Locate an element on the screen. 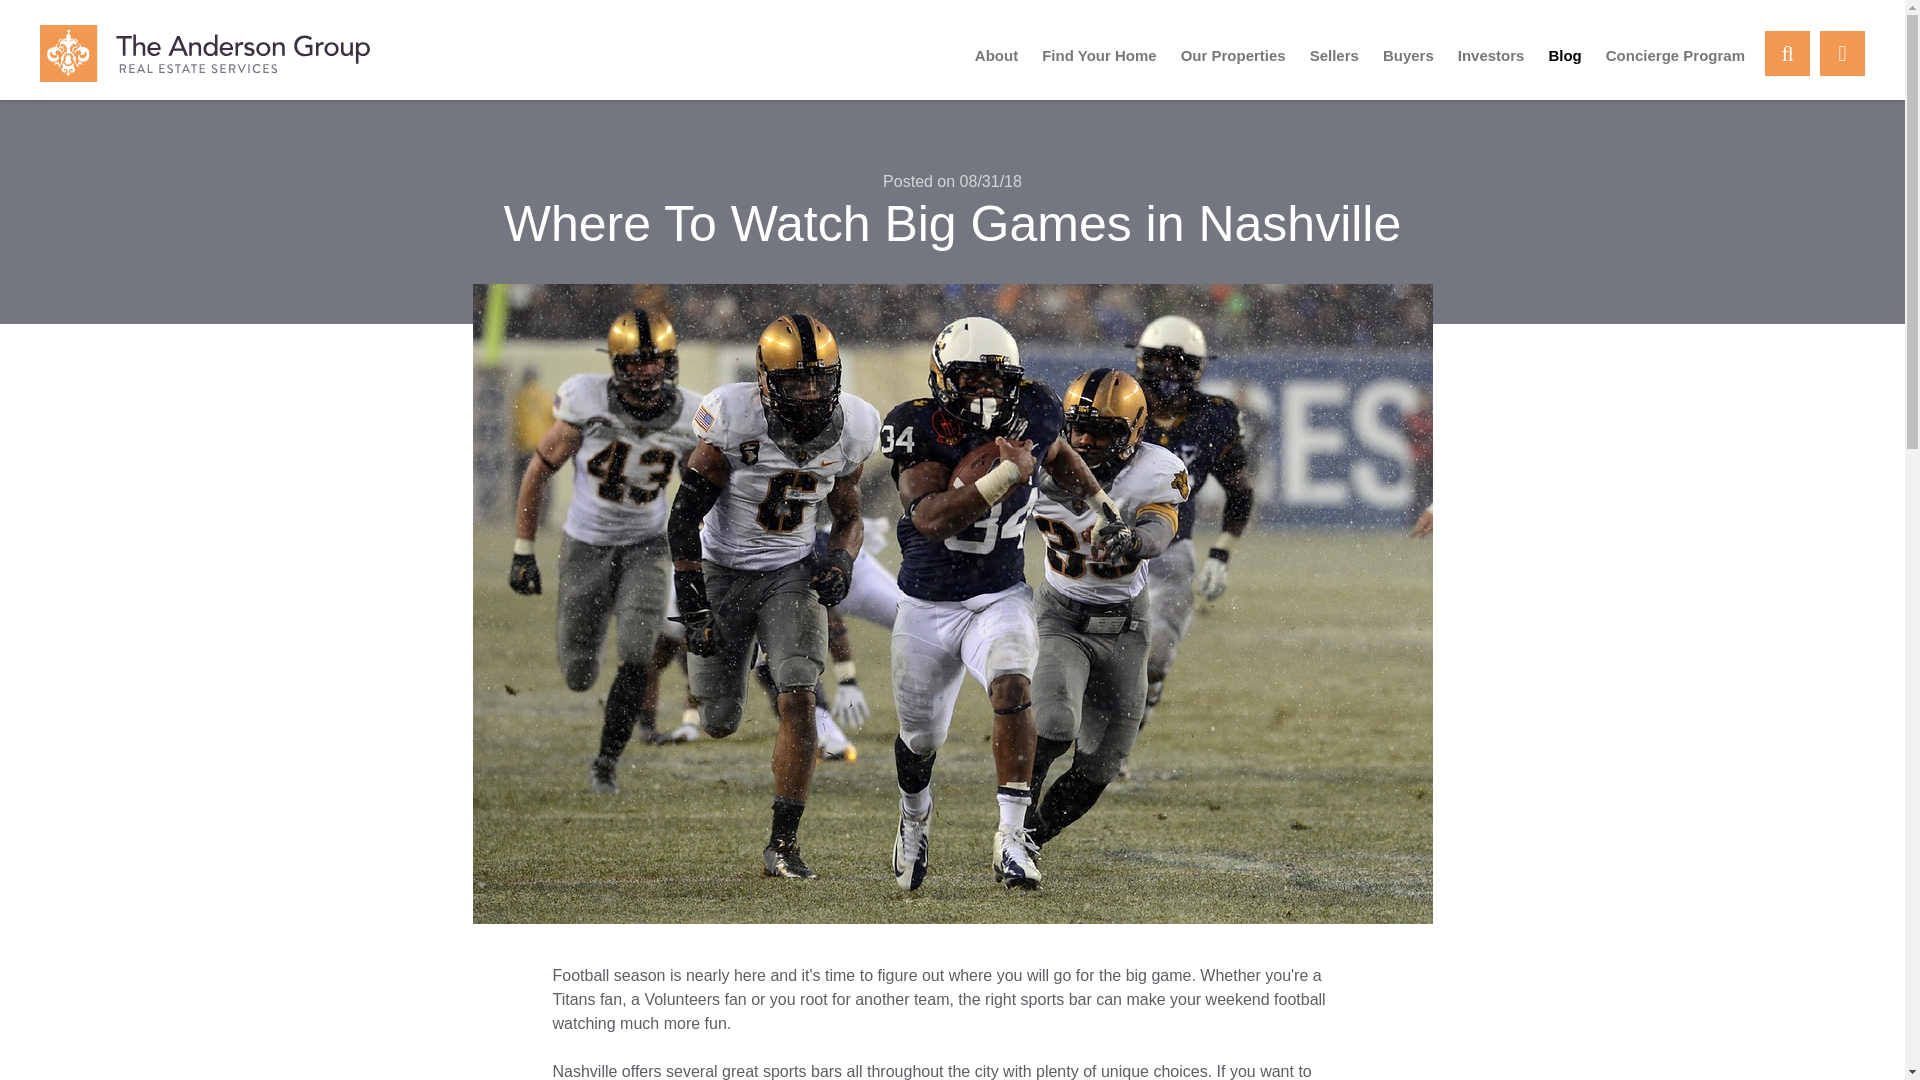 The width and height of the screenshot is (1920, 1080). Our Properties is located at coordinates (1233, 56).